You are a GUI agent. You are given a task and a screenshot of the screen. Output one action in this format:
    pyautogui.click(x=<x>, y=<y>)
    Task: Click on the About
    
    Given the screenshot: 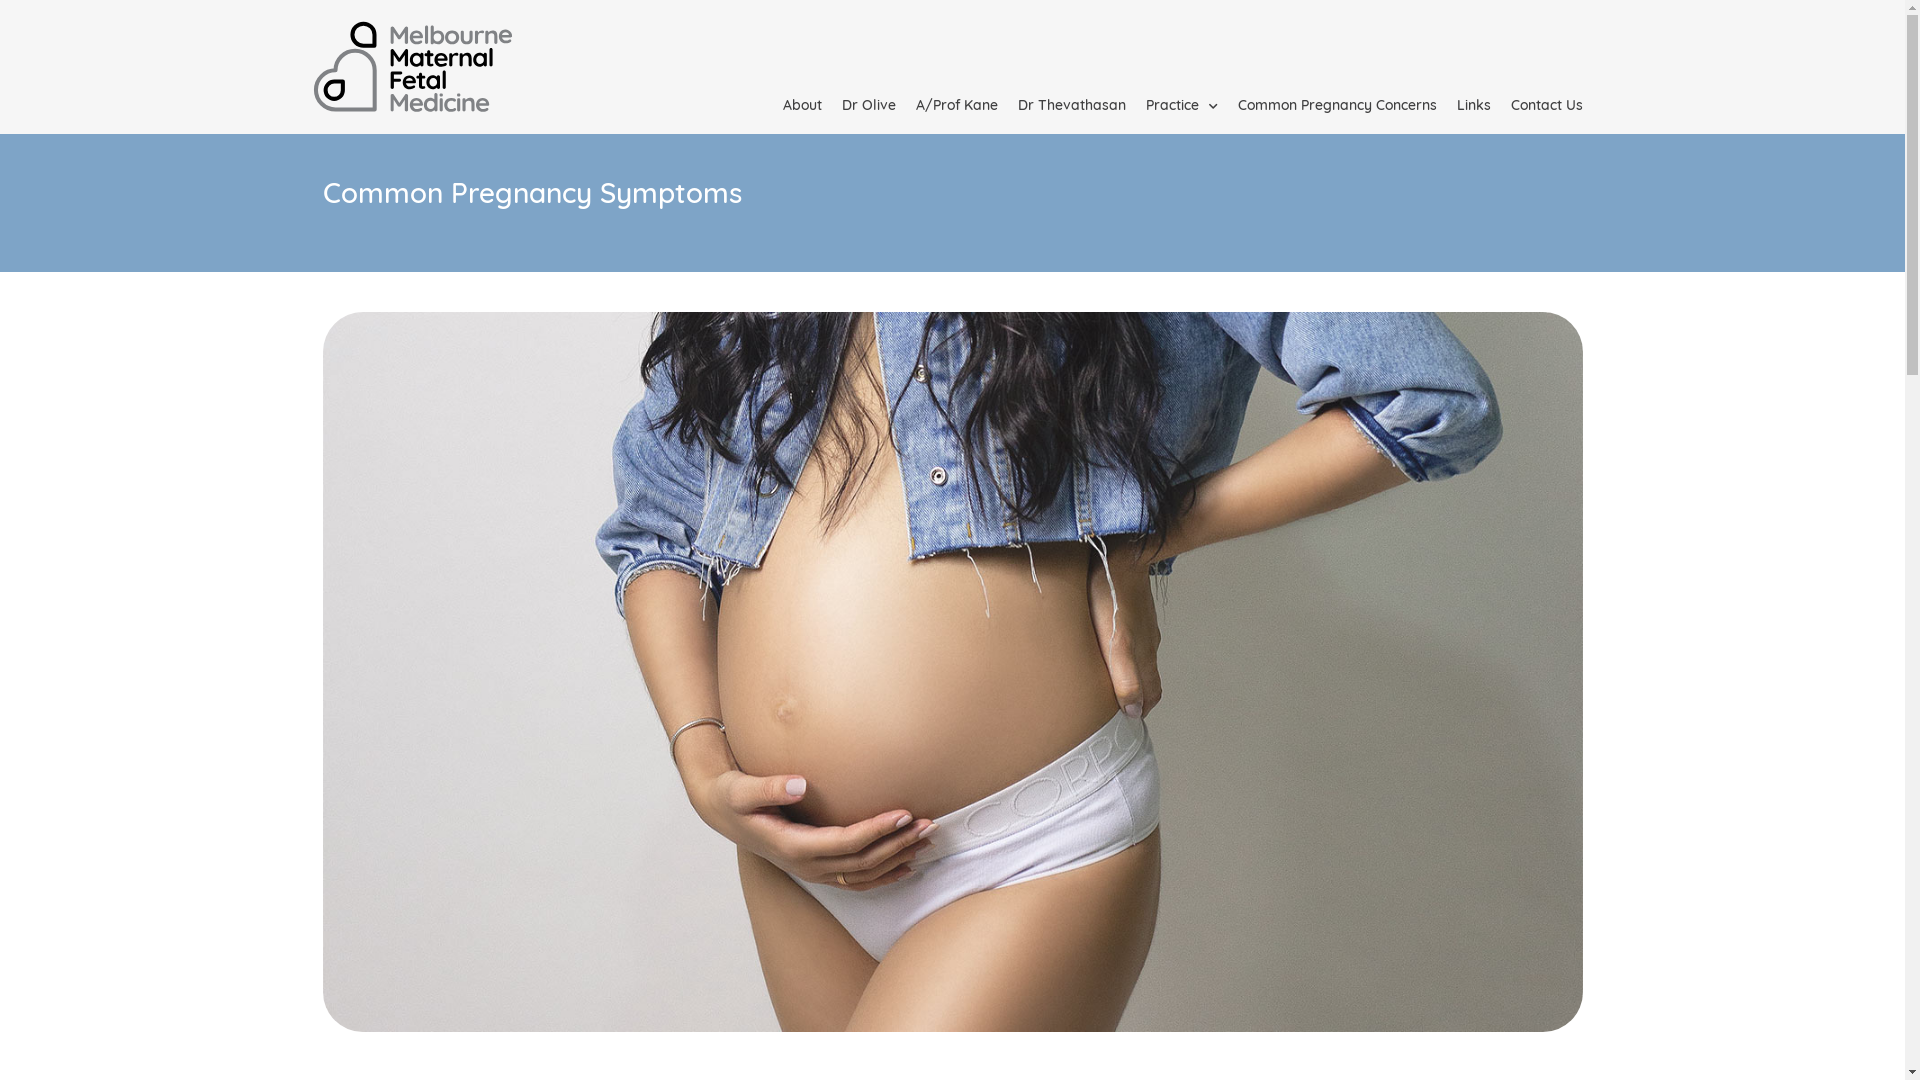 What is the action you would take?
    pyautogui.click(x=802, y=107)
    